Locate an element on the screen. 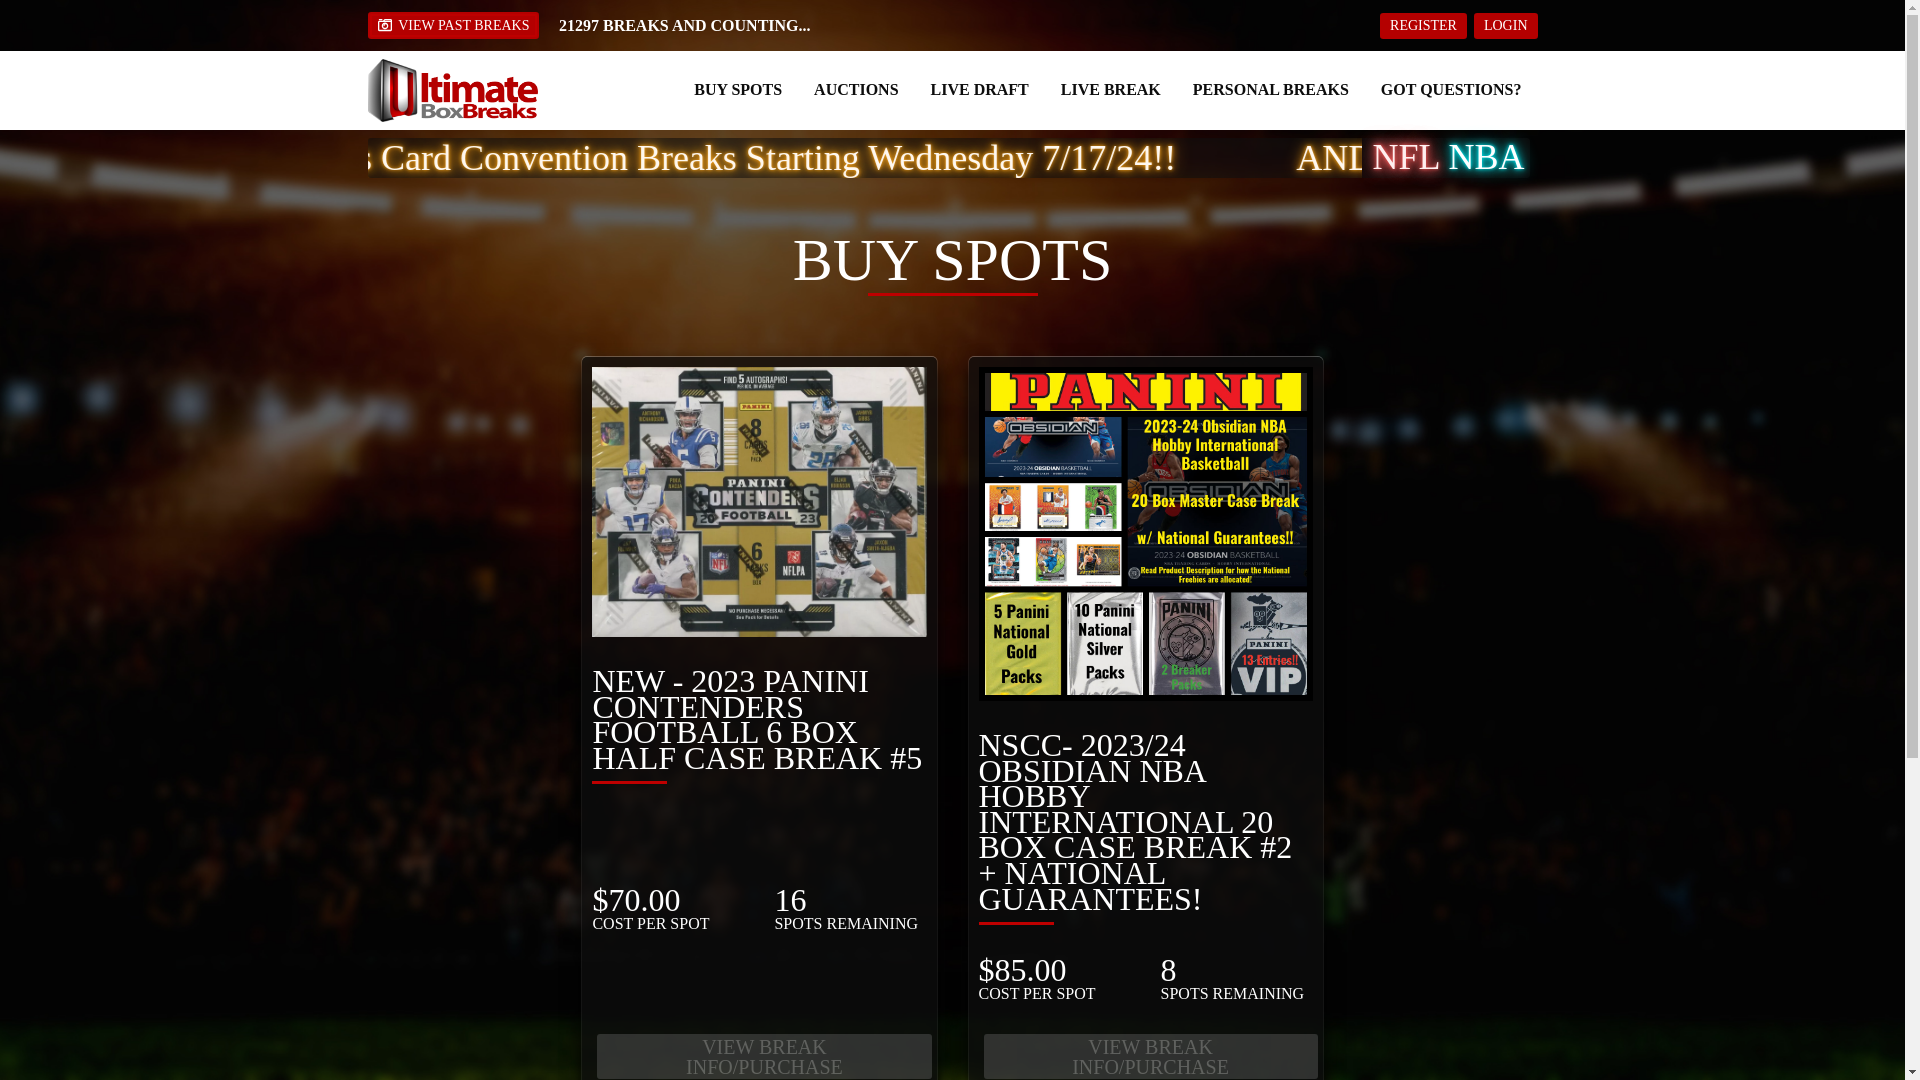 The width and height of the screenshot is (1920, 1080). BUY SPOTS is located at coordinates (737, 89).